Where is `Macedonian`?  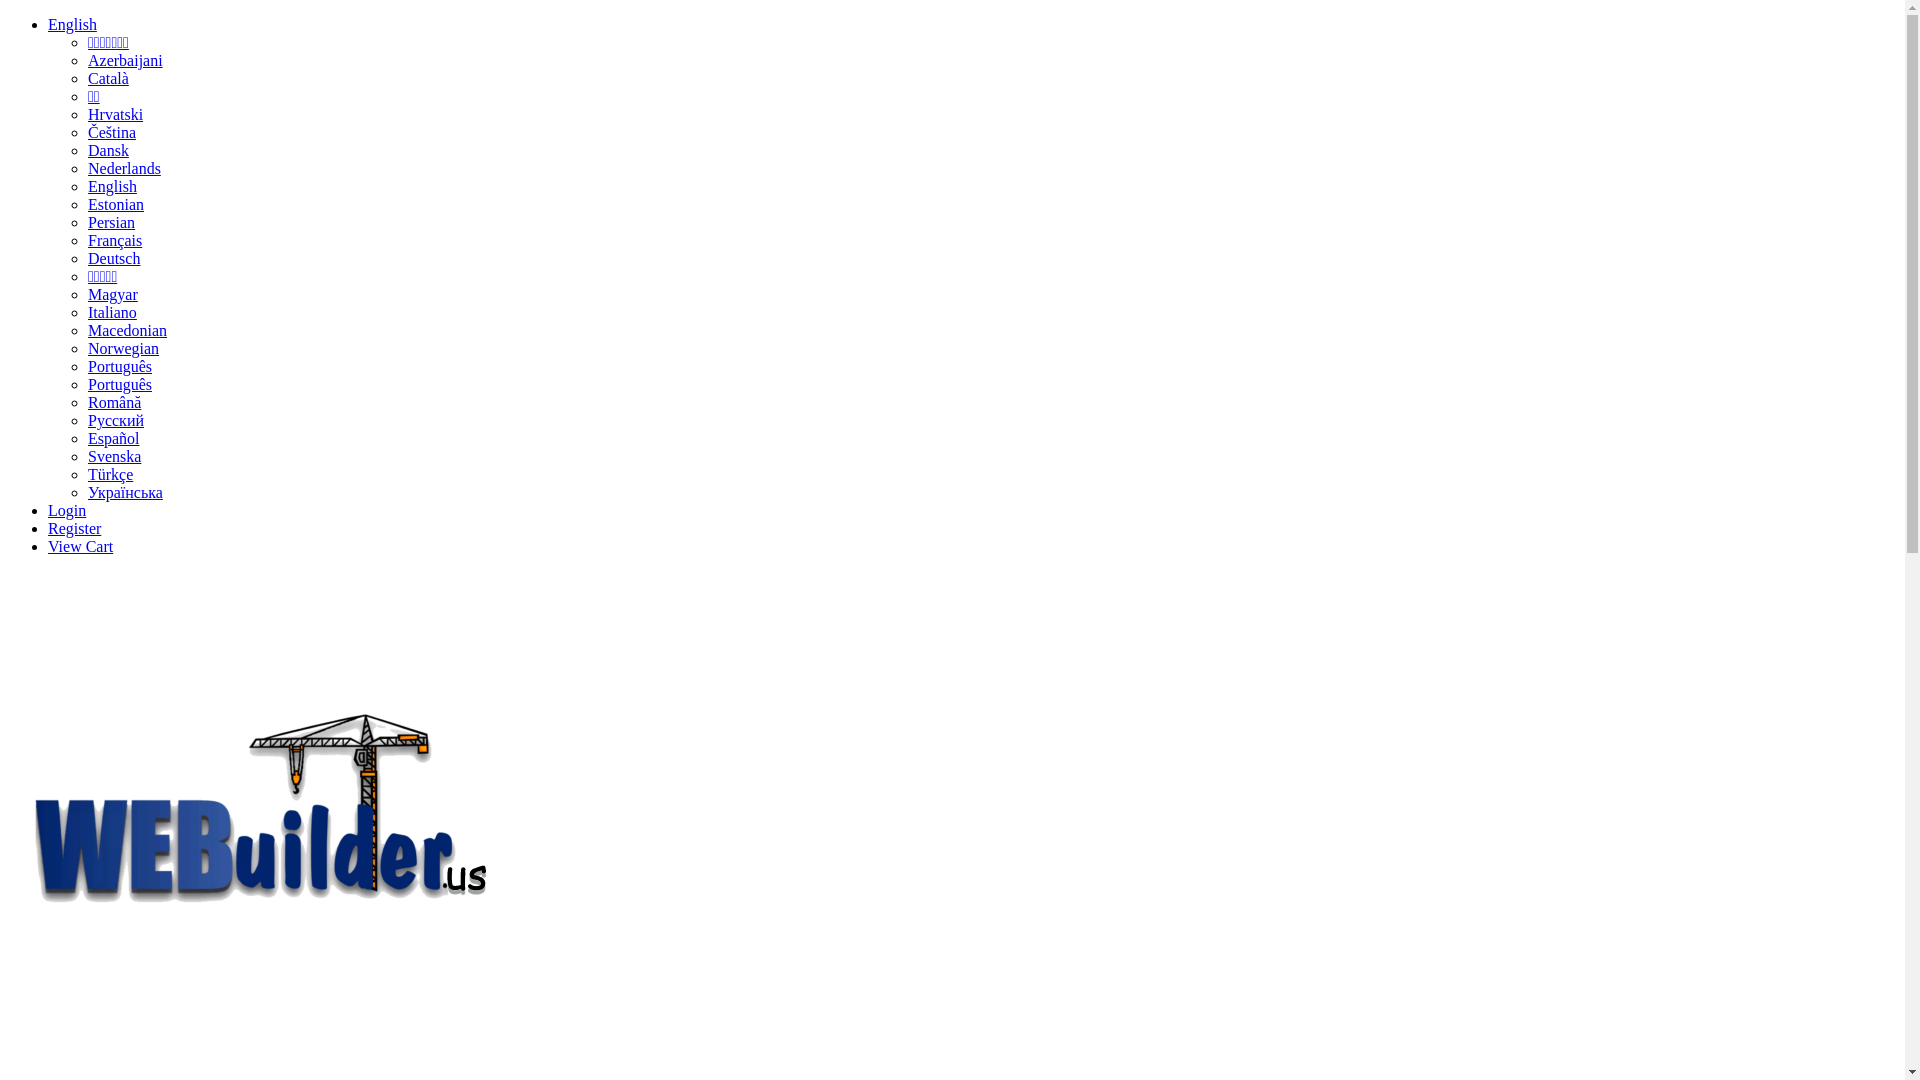
Macedonian is located at coordinates (128, 330).